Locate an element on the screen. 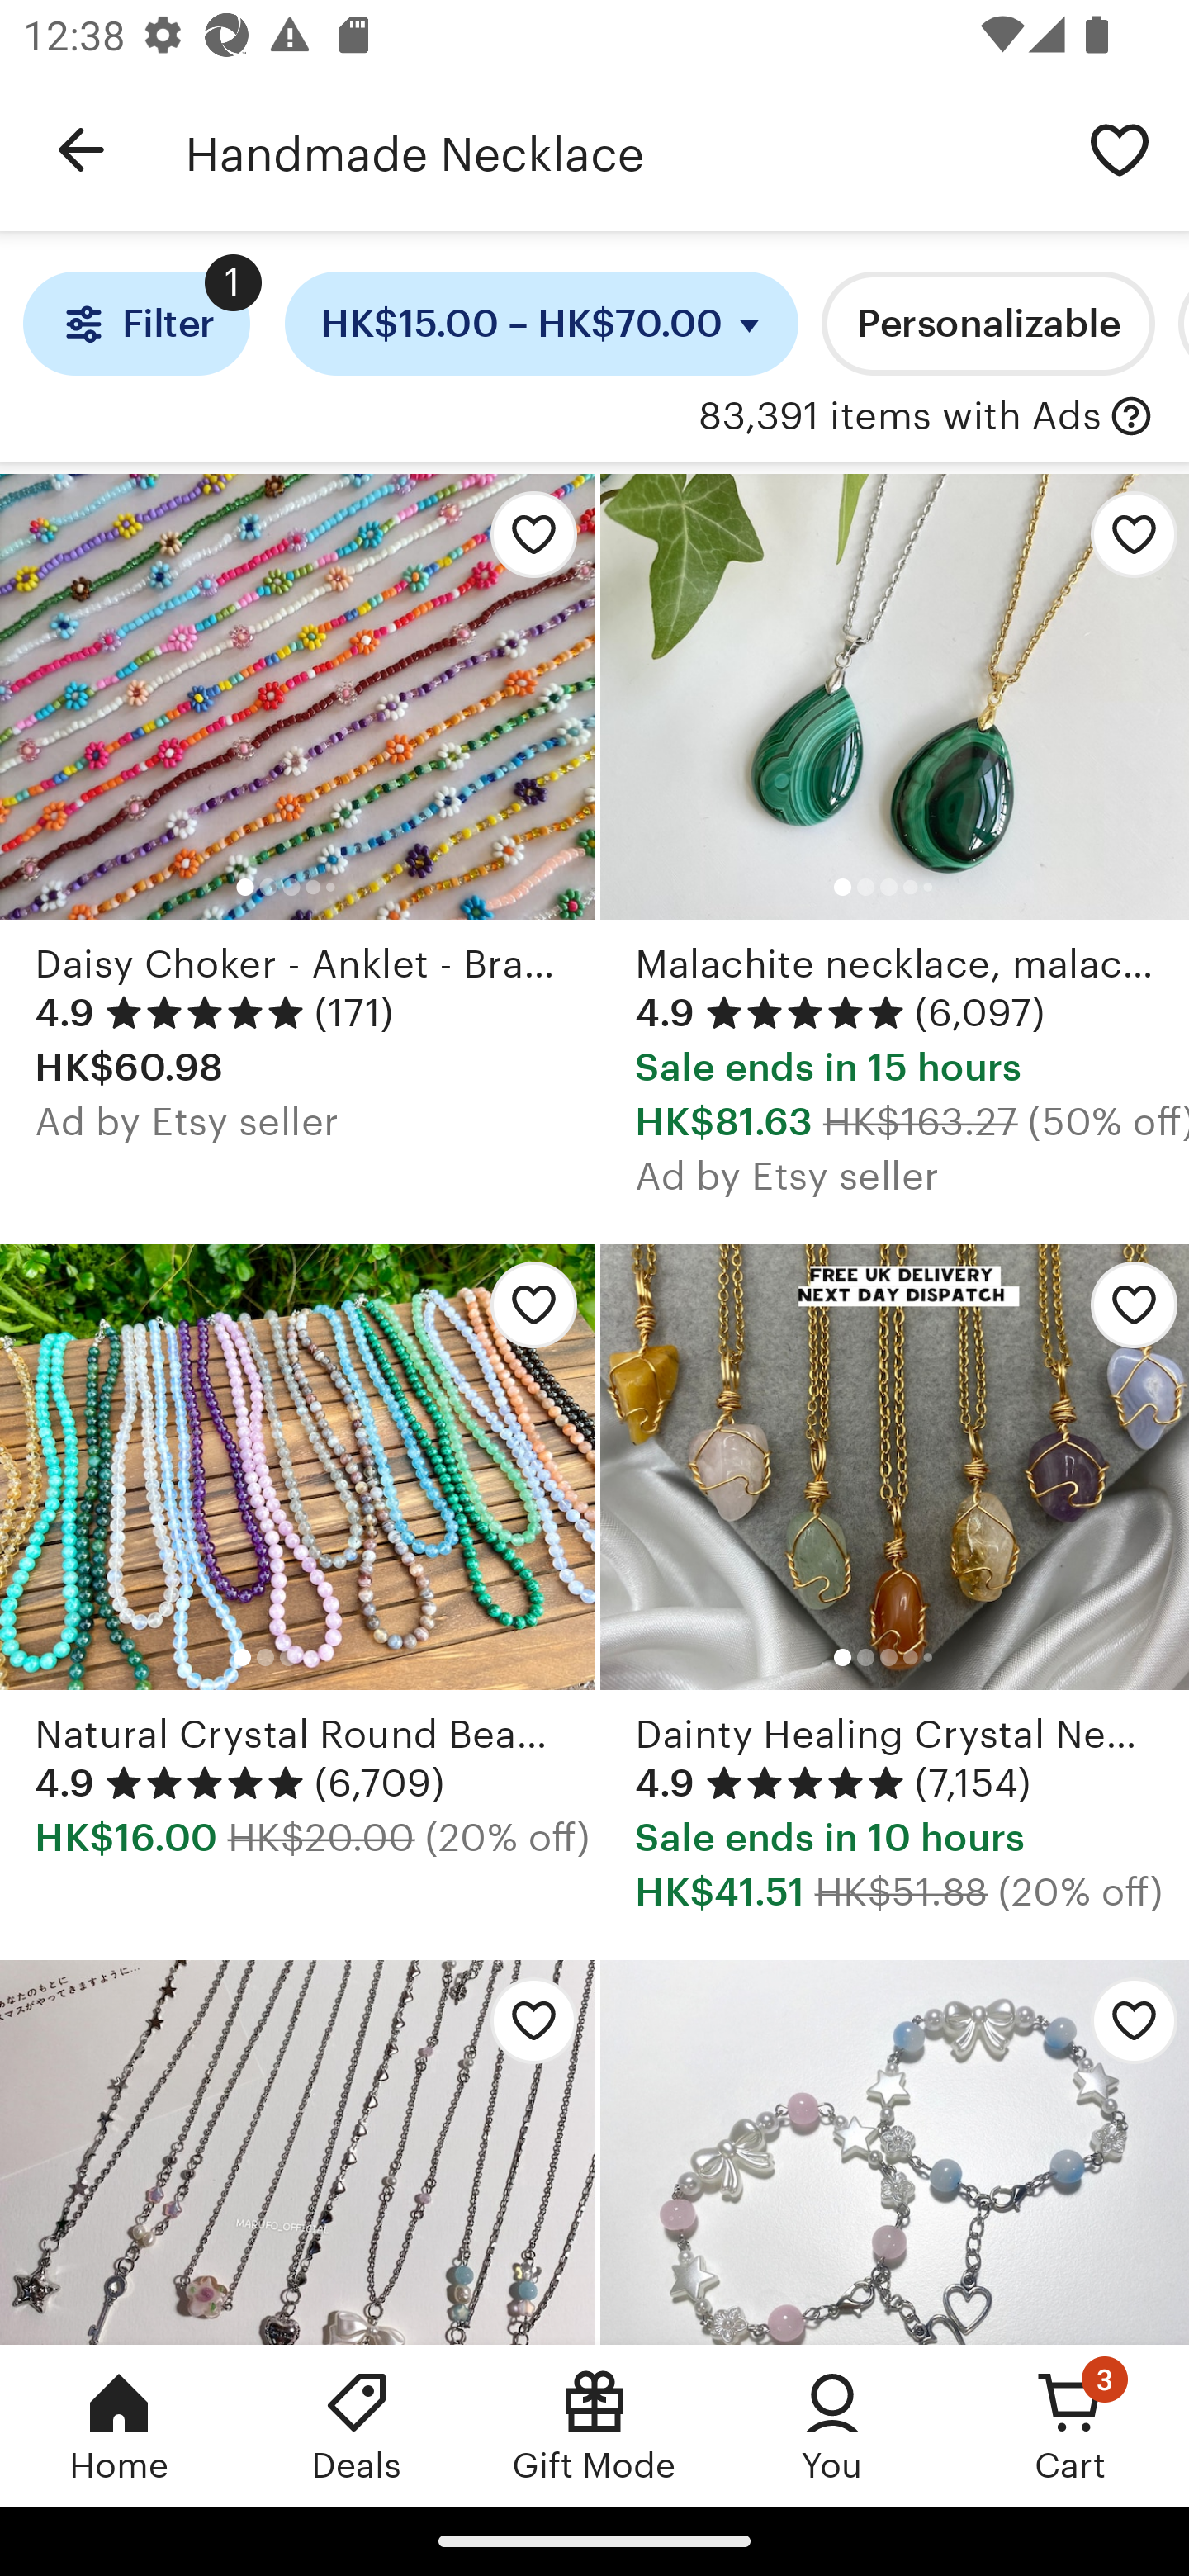  Handmade Necklace is located at coordinates (618, 150).